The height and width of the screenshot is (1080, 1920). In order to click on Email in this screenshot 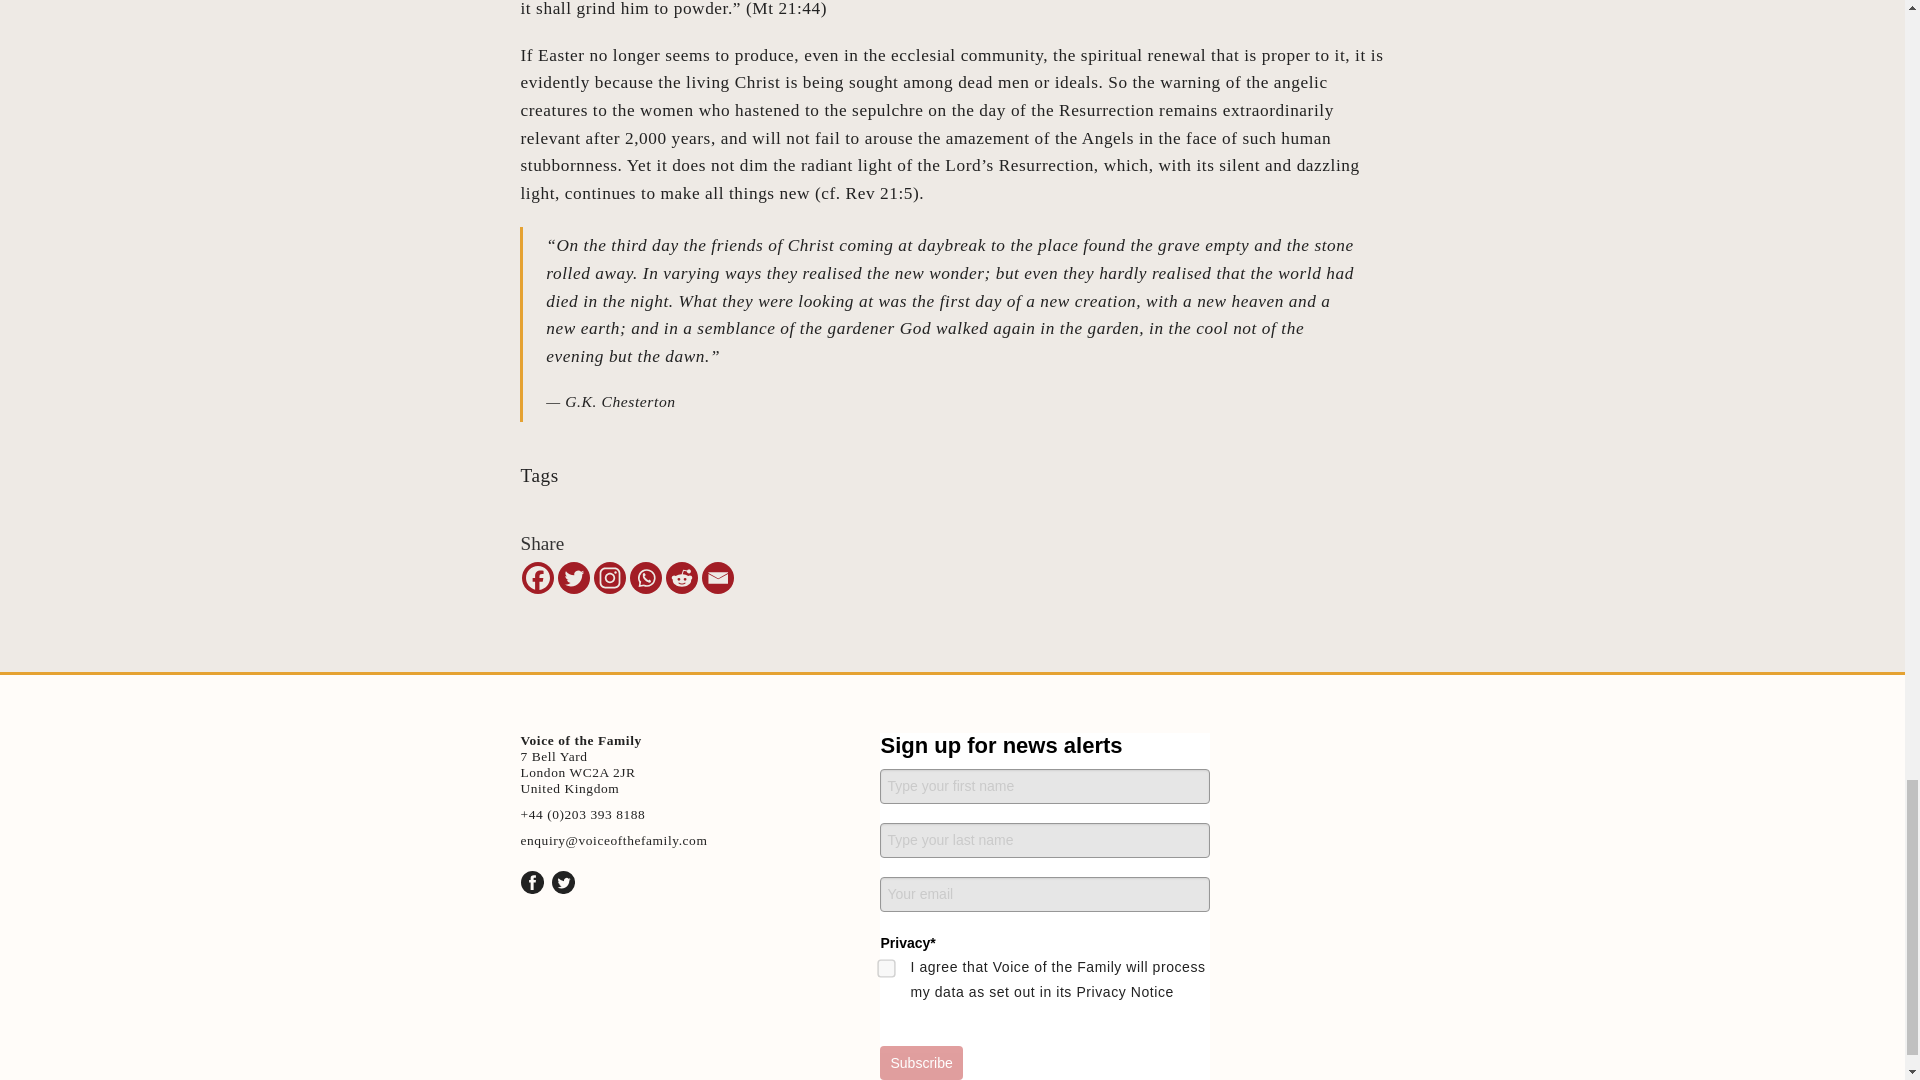, I will do `click(718, 578)`.